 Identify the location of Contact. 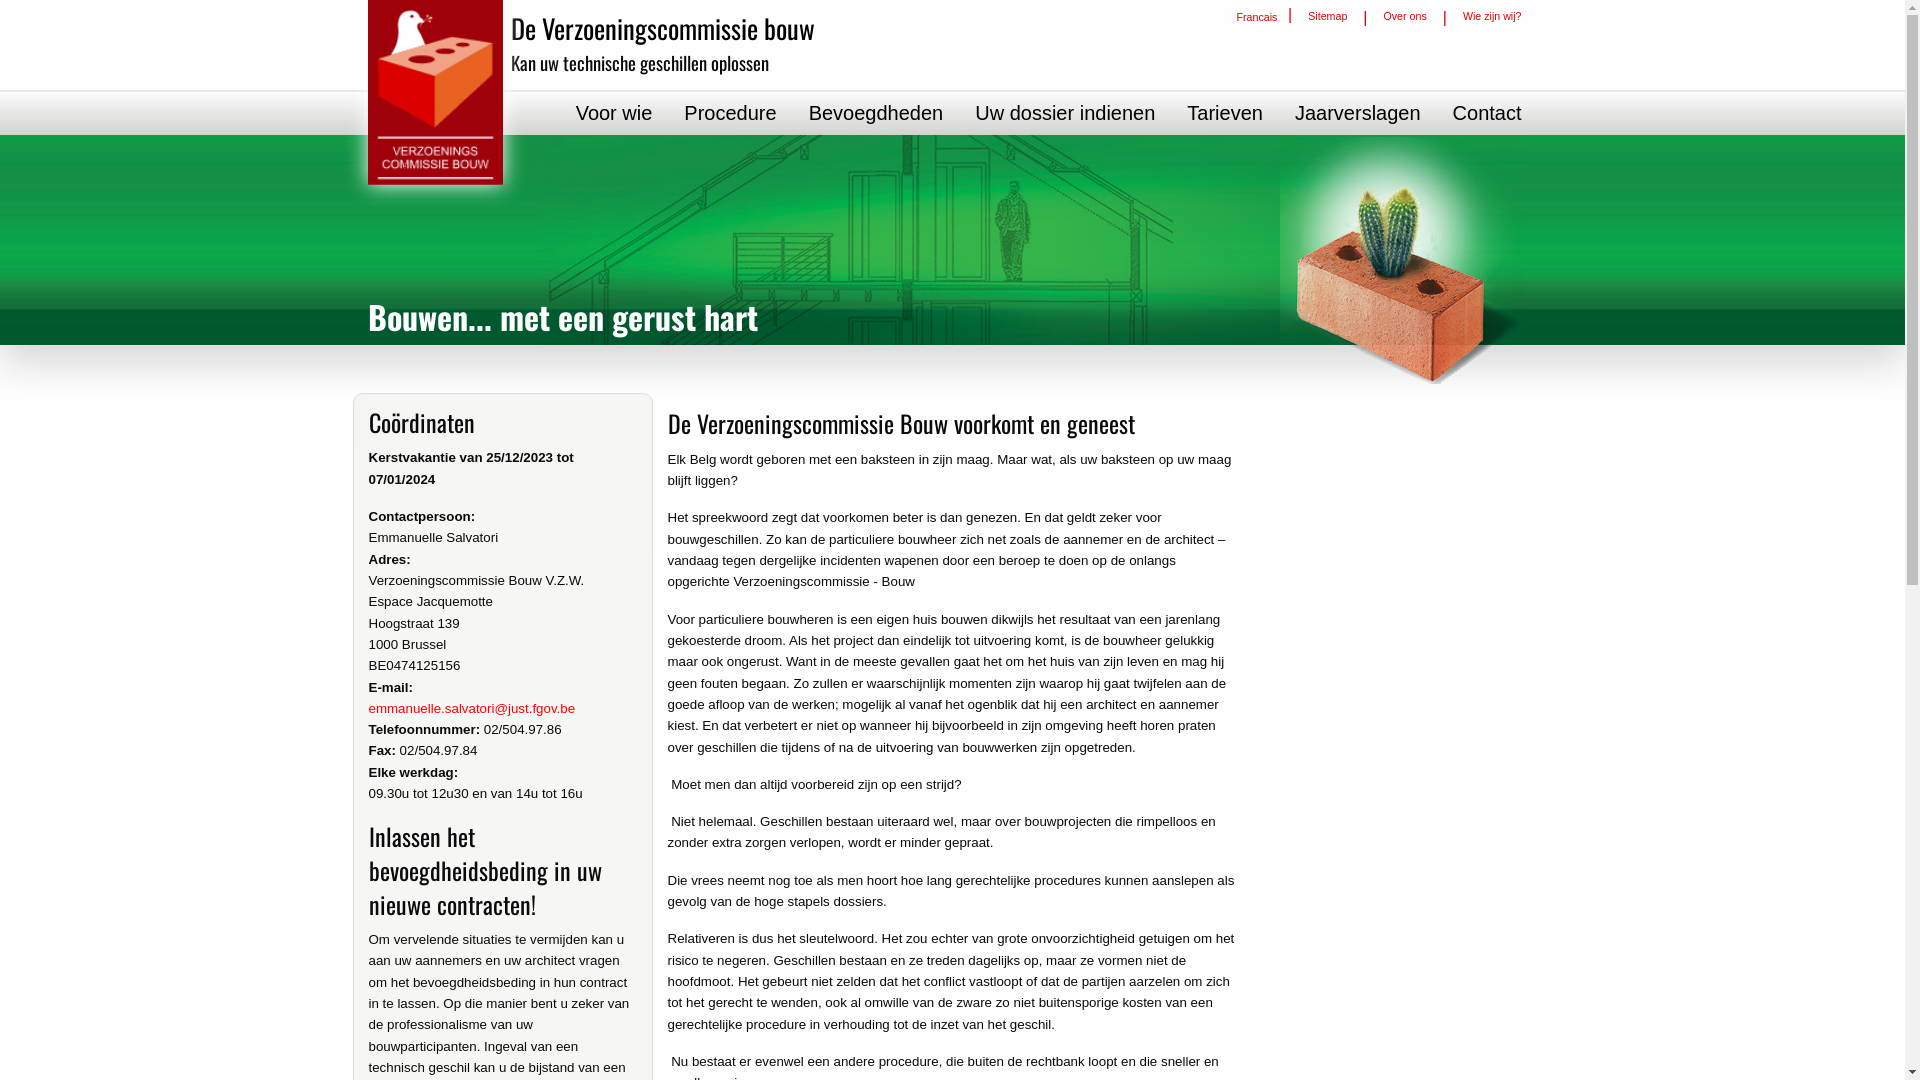
(1488, 113).